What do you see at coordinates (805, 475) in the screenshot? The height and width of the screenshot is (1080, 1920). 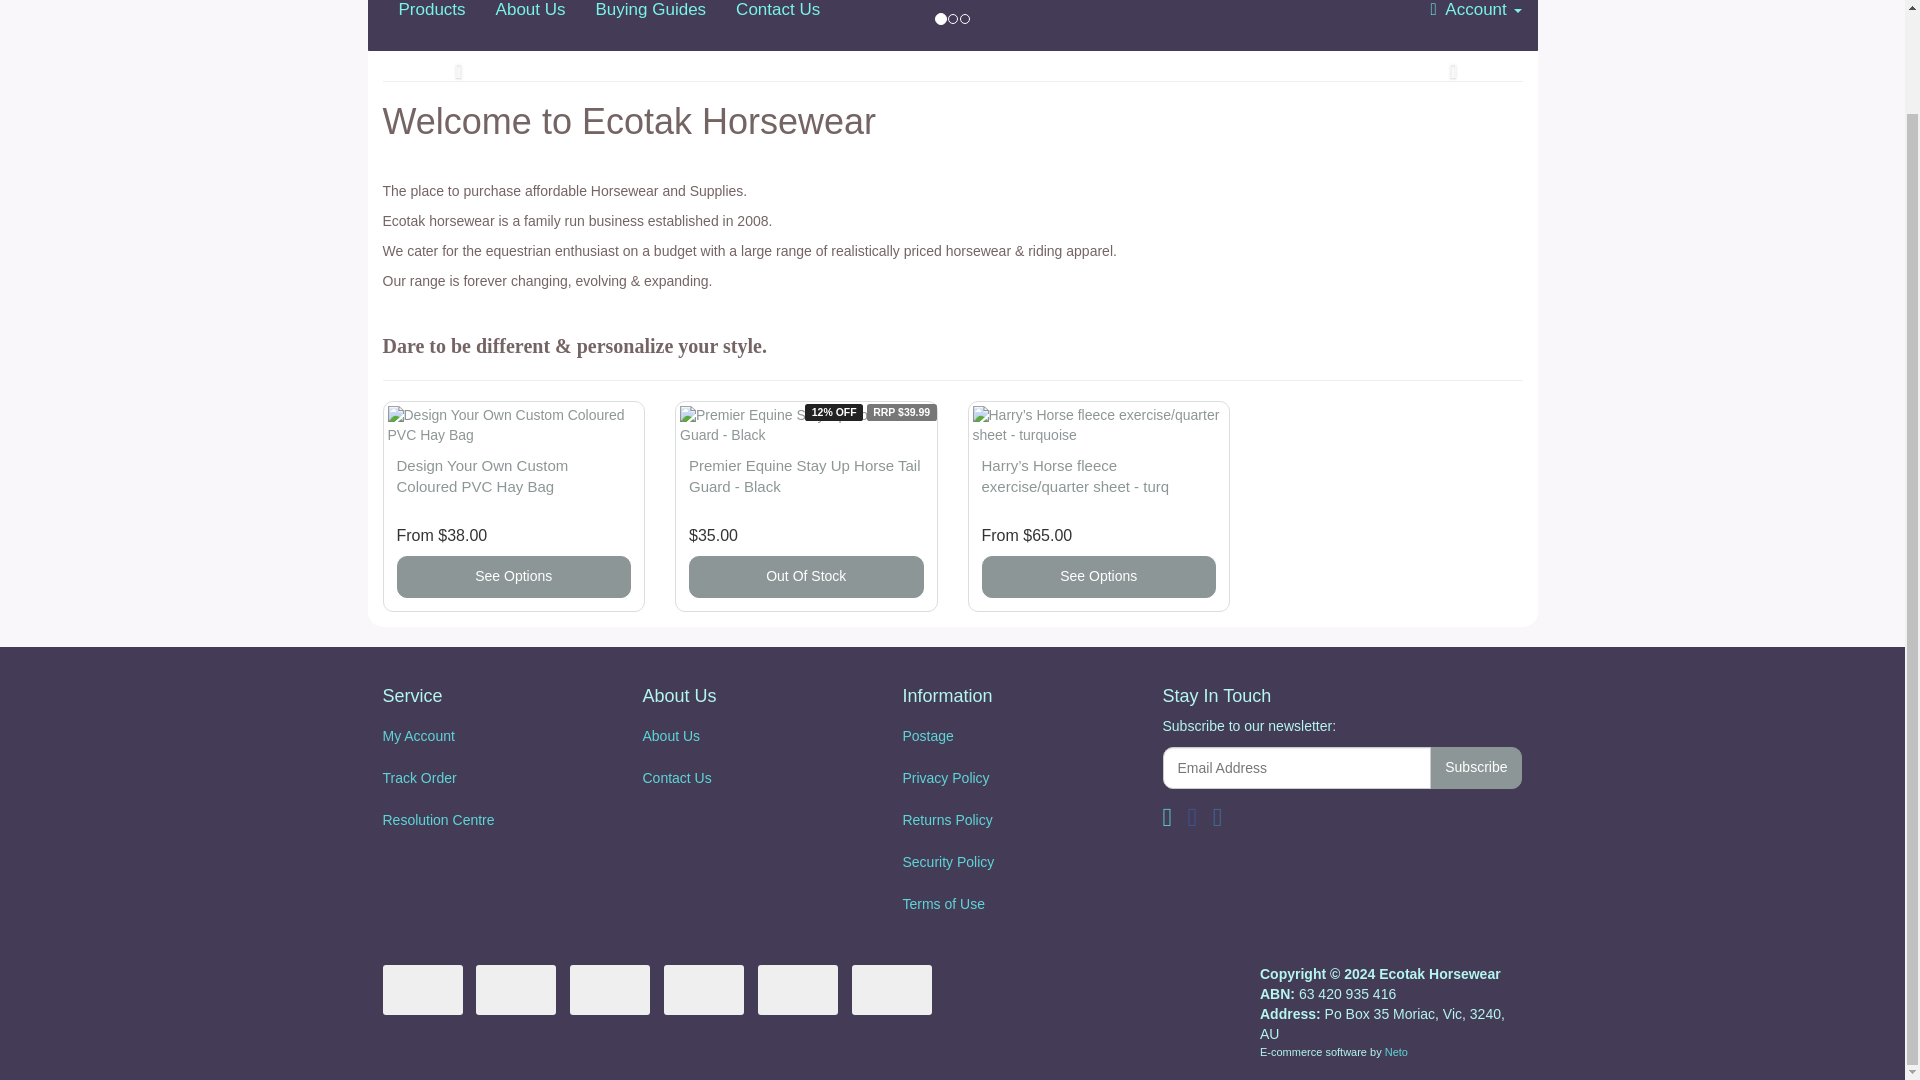 I see `Premier Equine Stay Up Horse Tail Guard - Black` at bounding box center [805, 475].